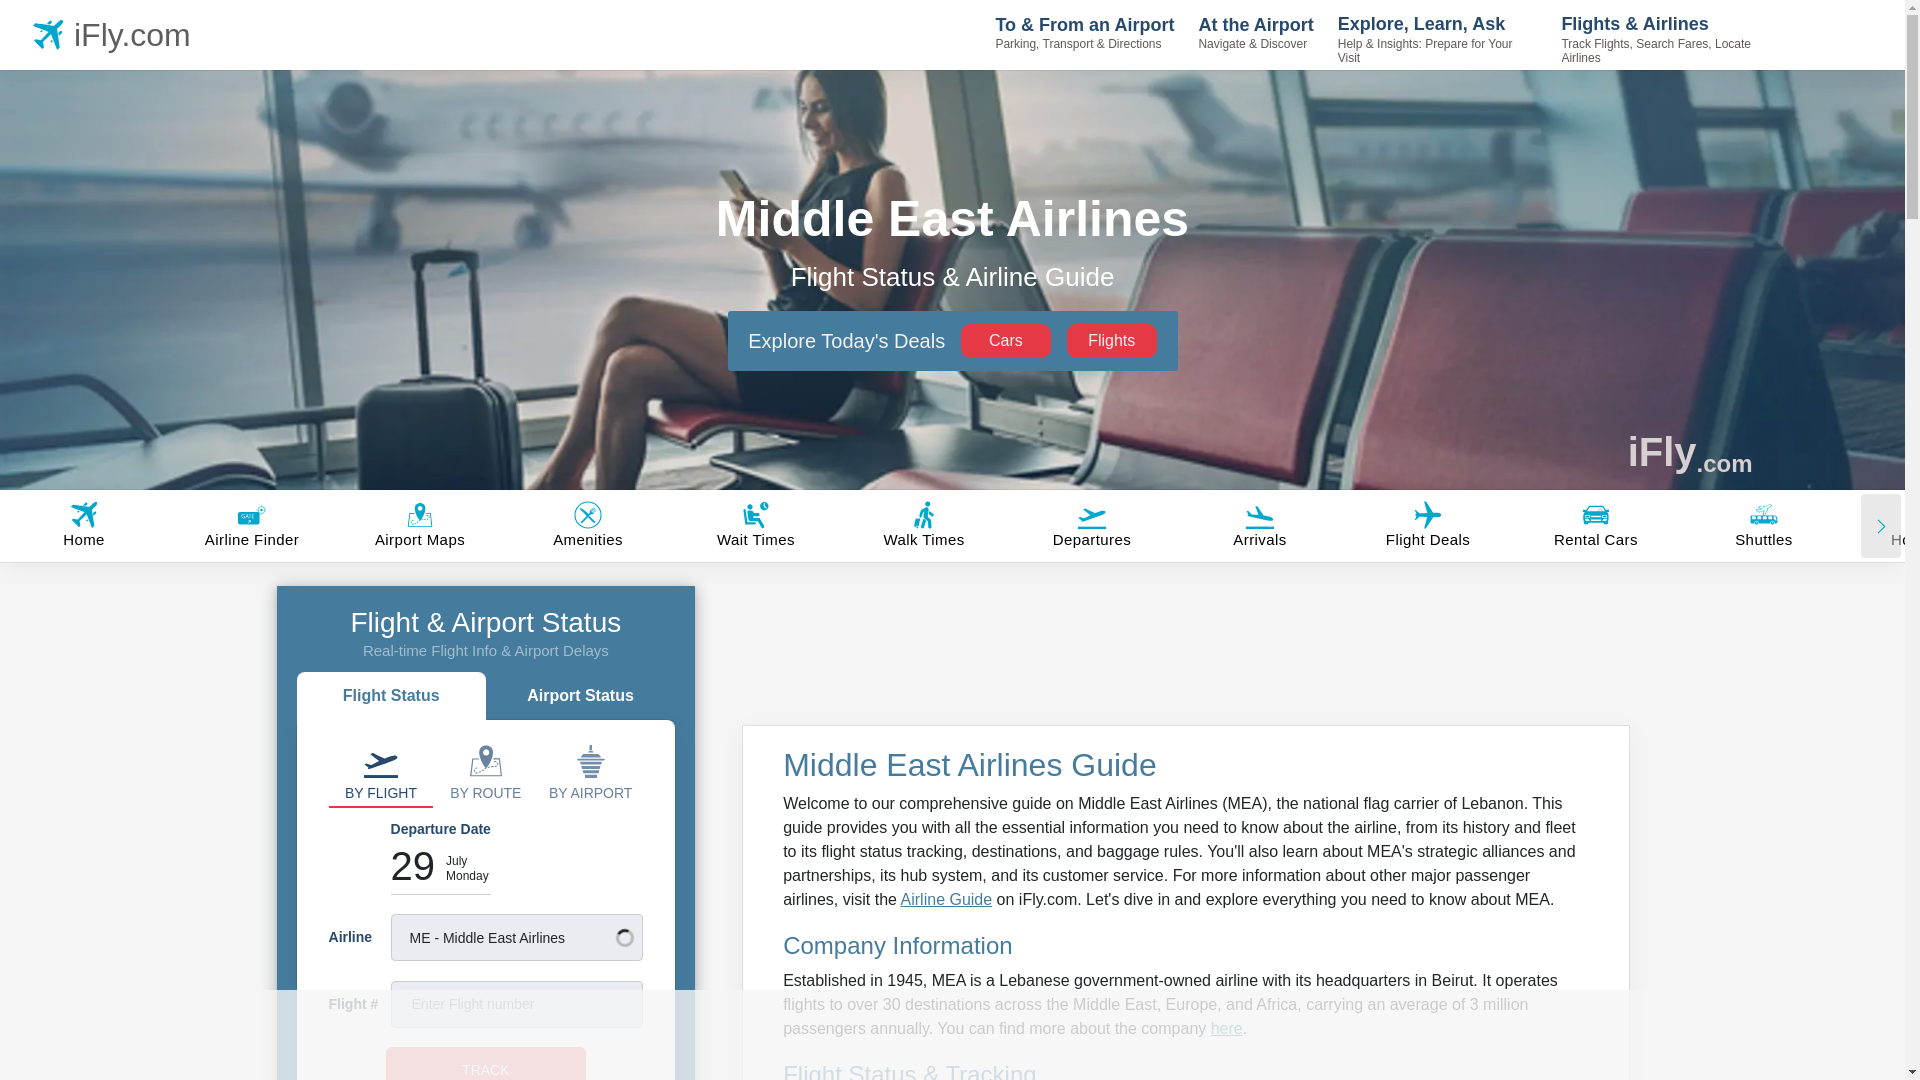  Describe the element at coordinates (116, 34) in the screenshot. I see `iFly.com` at that location.